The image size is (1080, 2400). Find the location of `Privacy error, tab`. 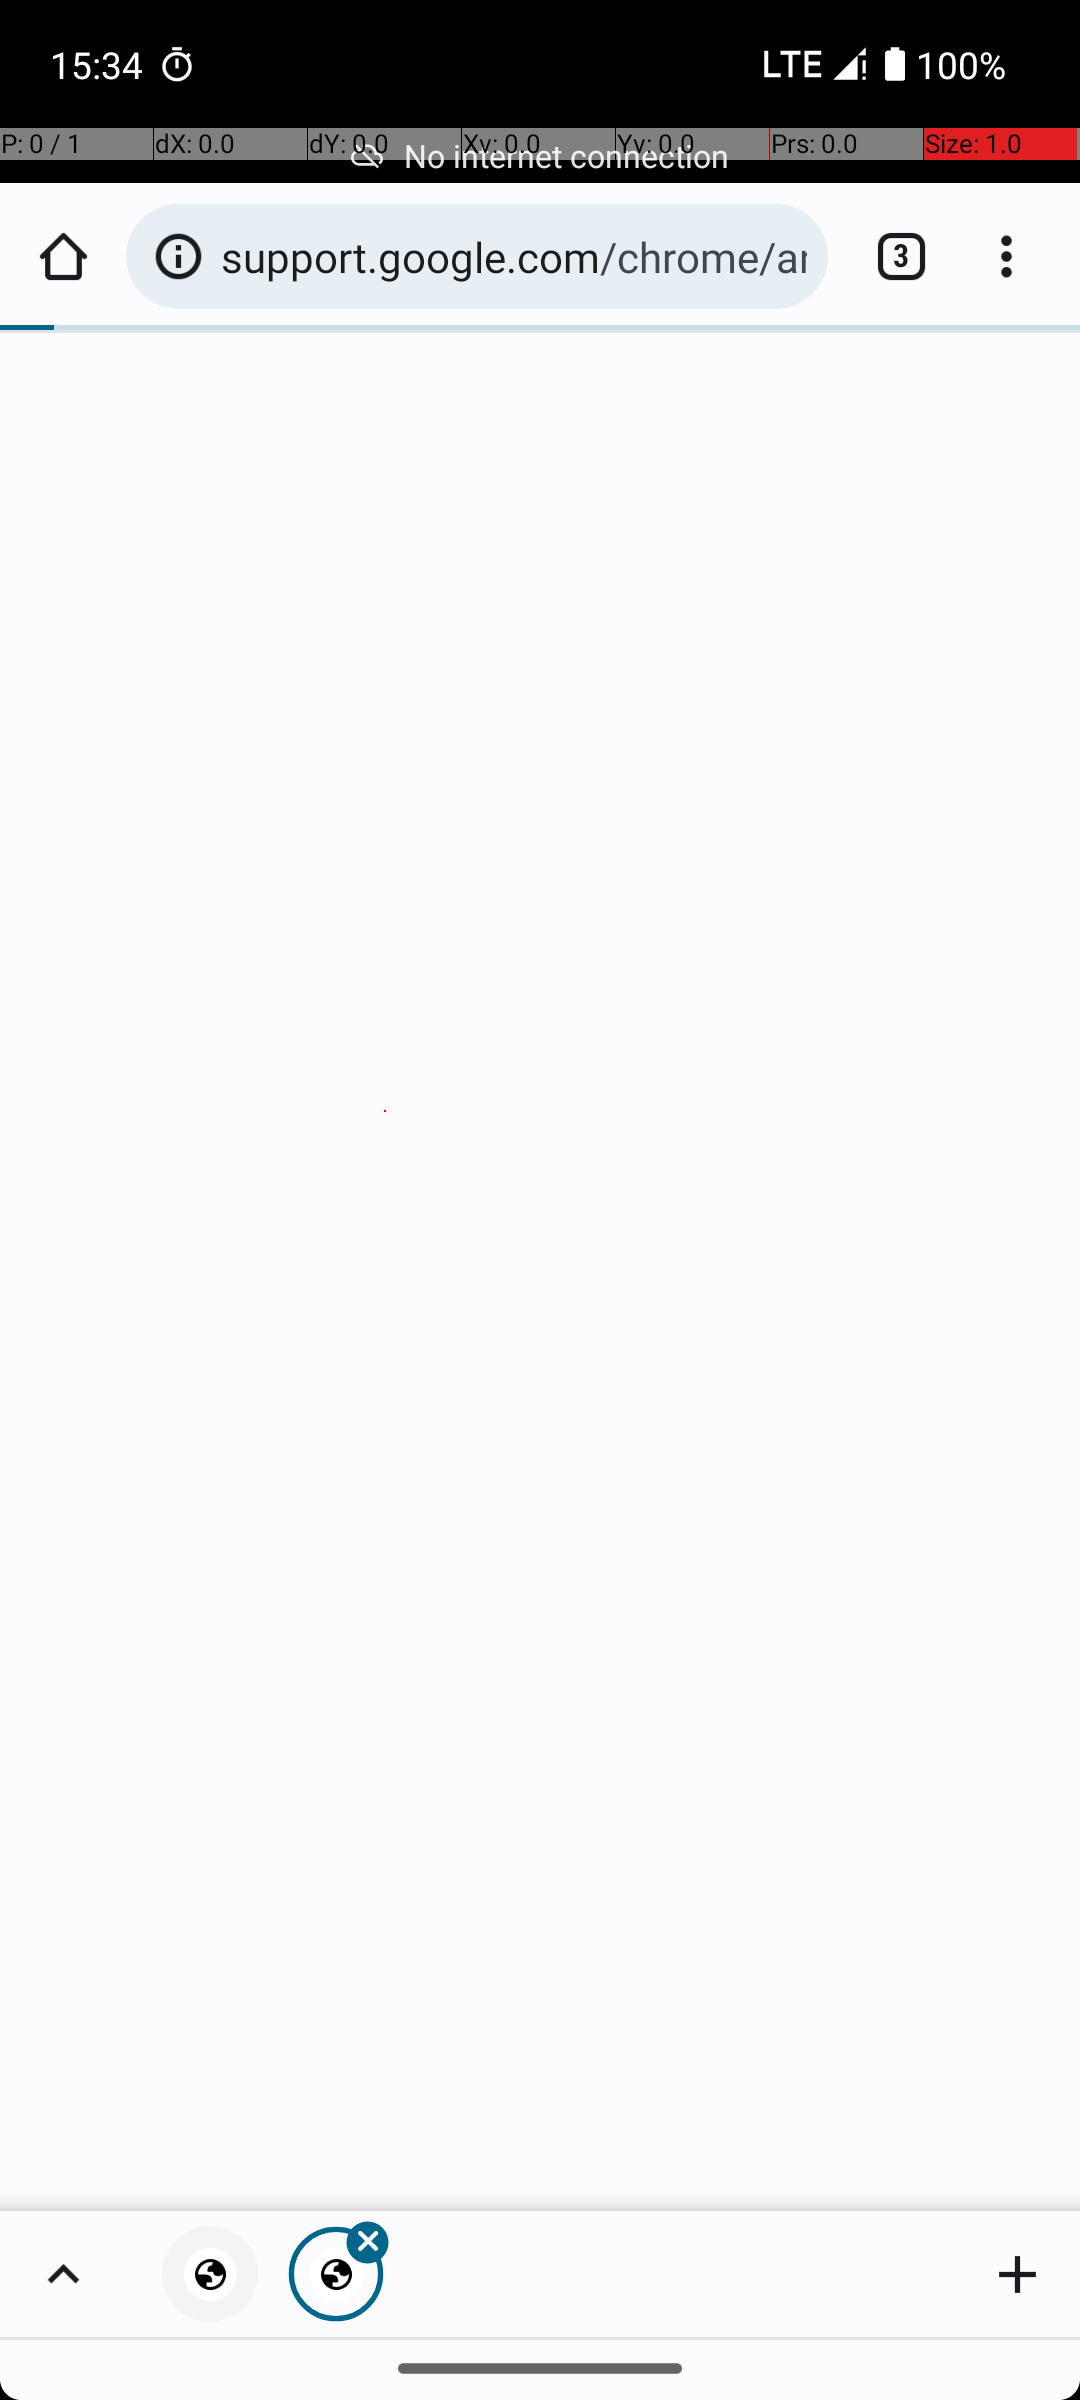

Privacy error, tab is located at coordinates (210, 2274).